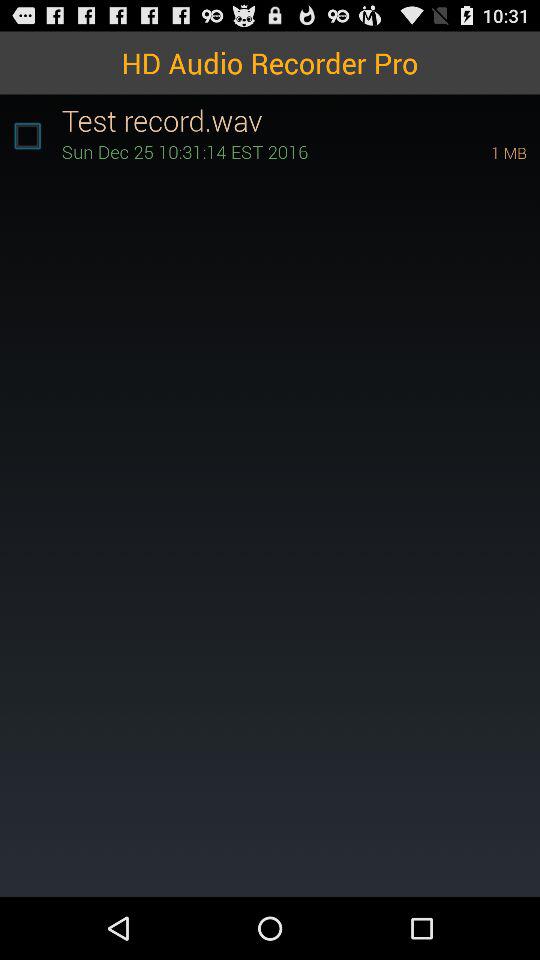  What do you see at coordinates (481, 152) in the screenshot?
I see `turn off icon at the top right corner` at bounding box center [481, 152].